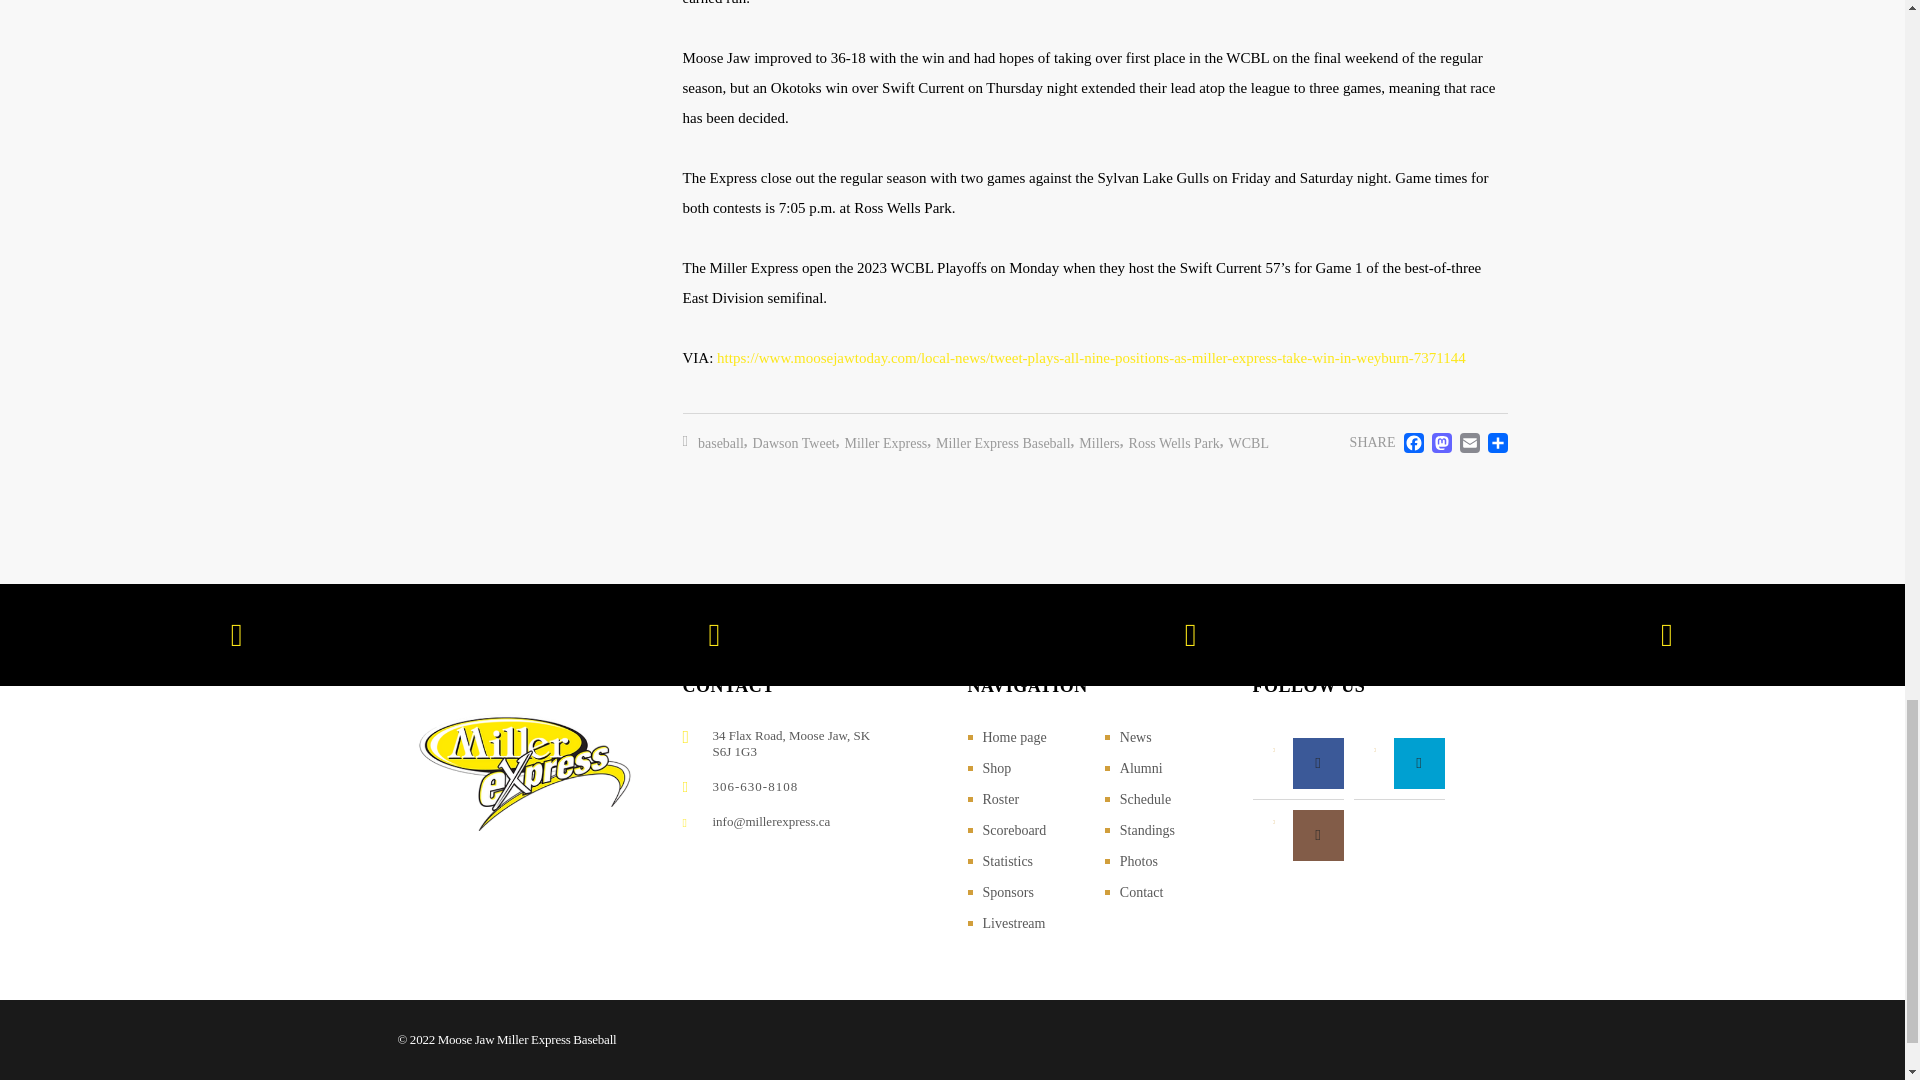  I want to click on Dawson Tweet, so click(794, 444).